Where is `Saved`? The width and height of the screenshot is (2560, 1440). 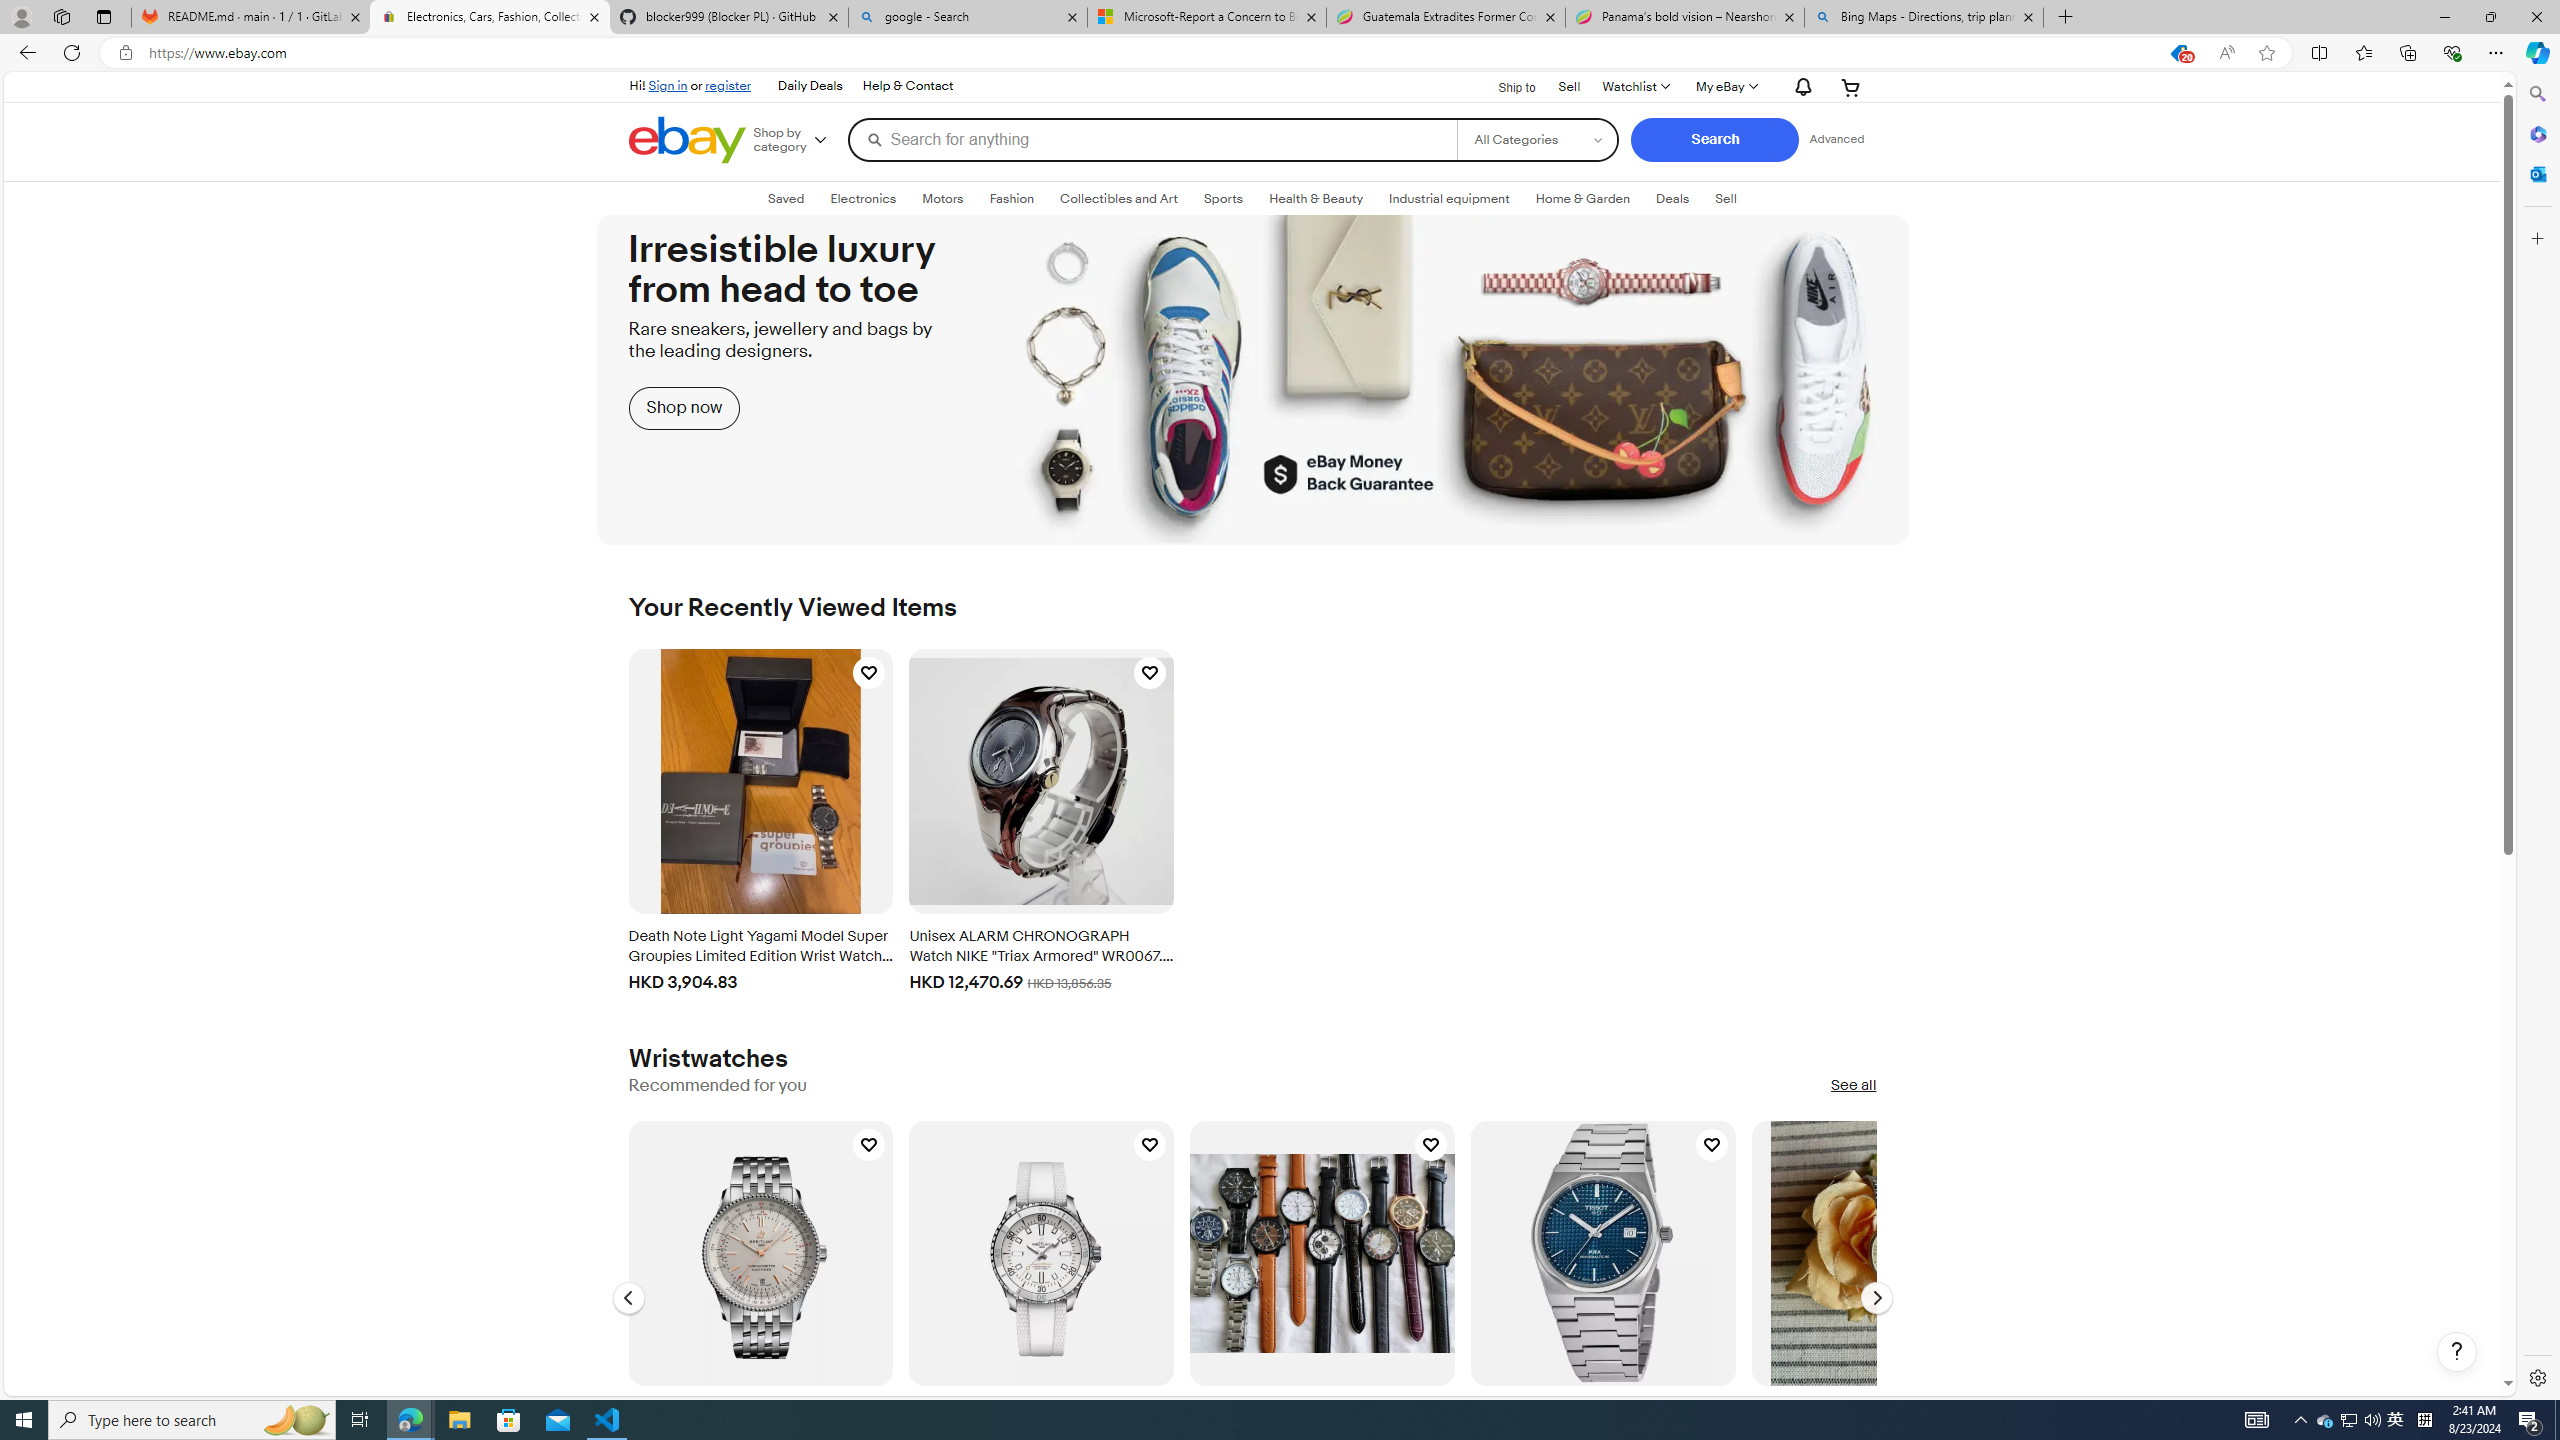 Saved is located at coordinates (787, 198).